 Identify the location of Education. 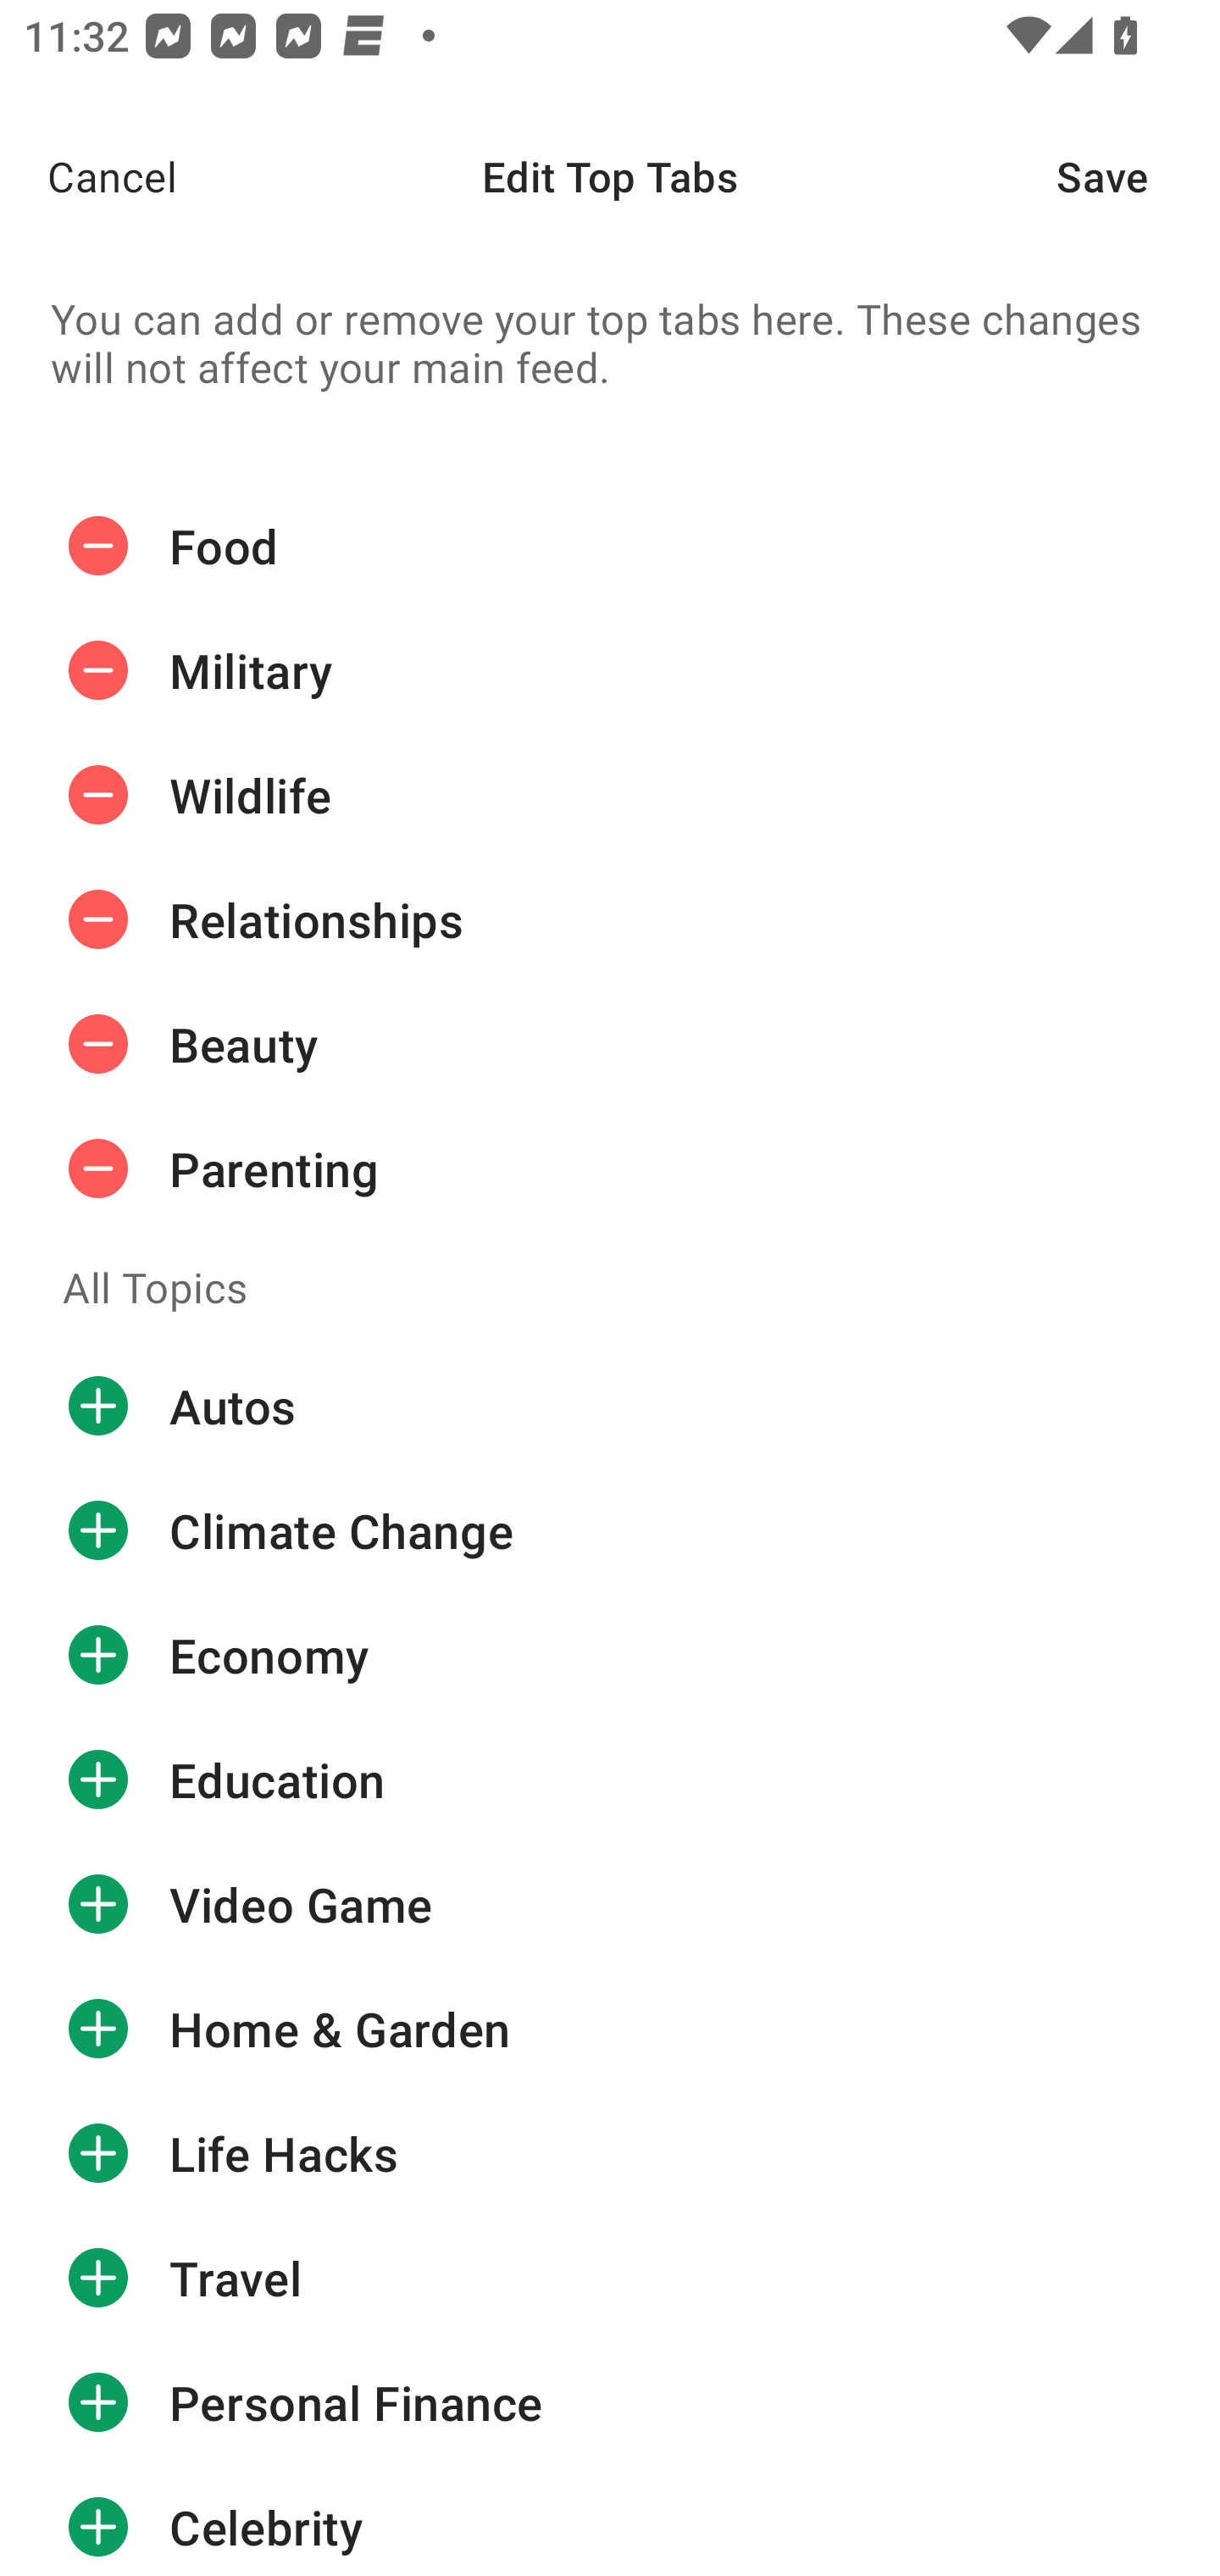
(610, 1779).